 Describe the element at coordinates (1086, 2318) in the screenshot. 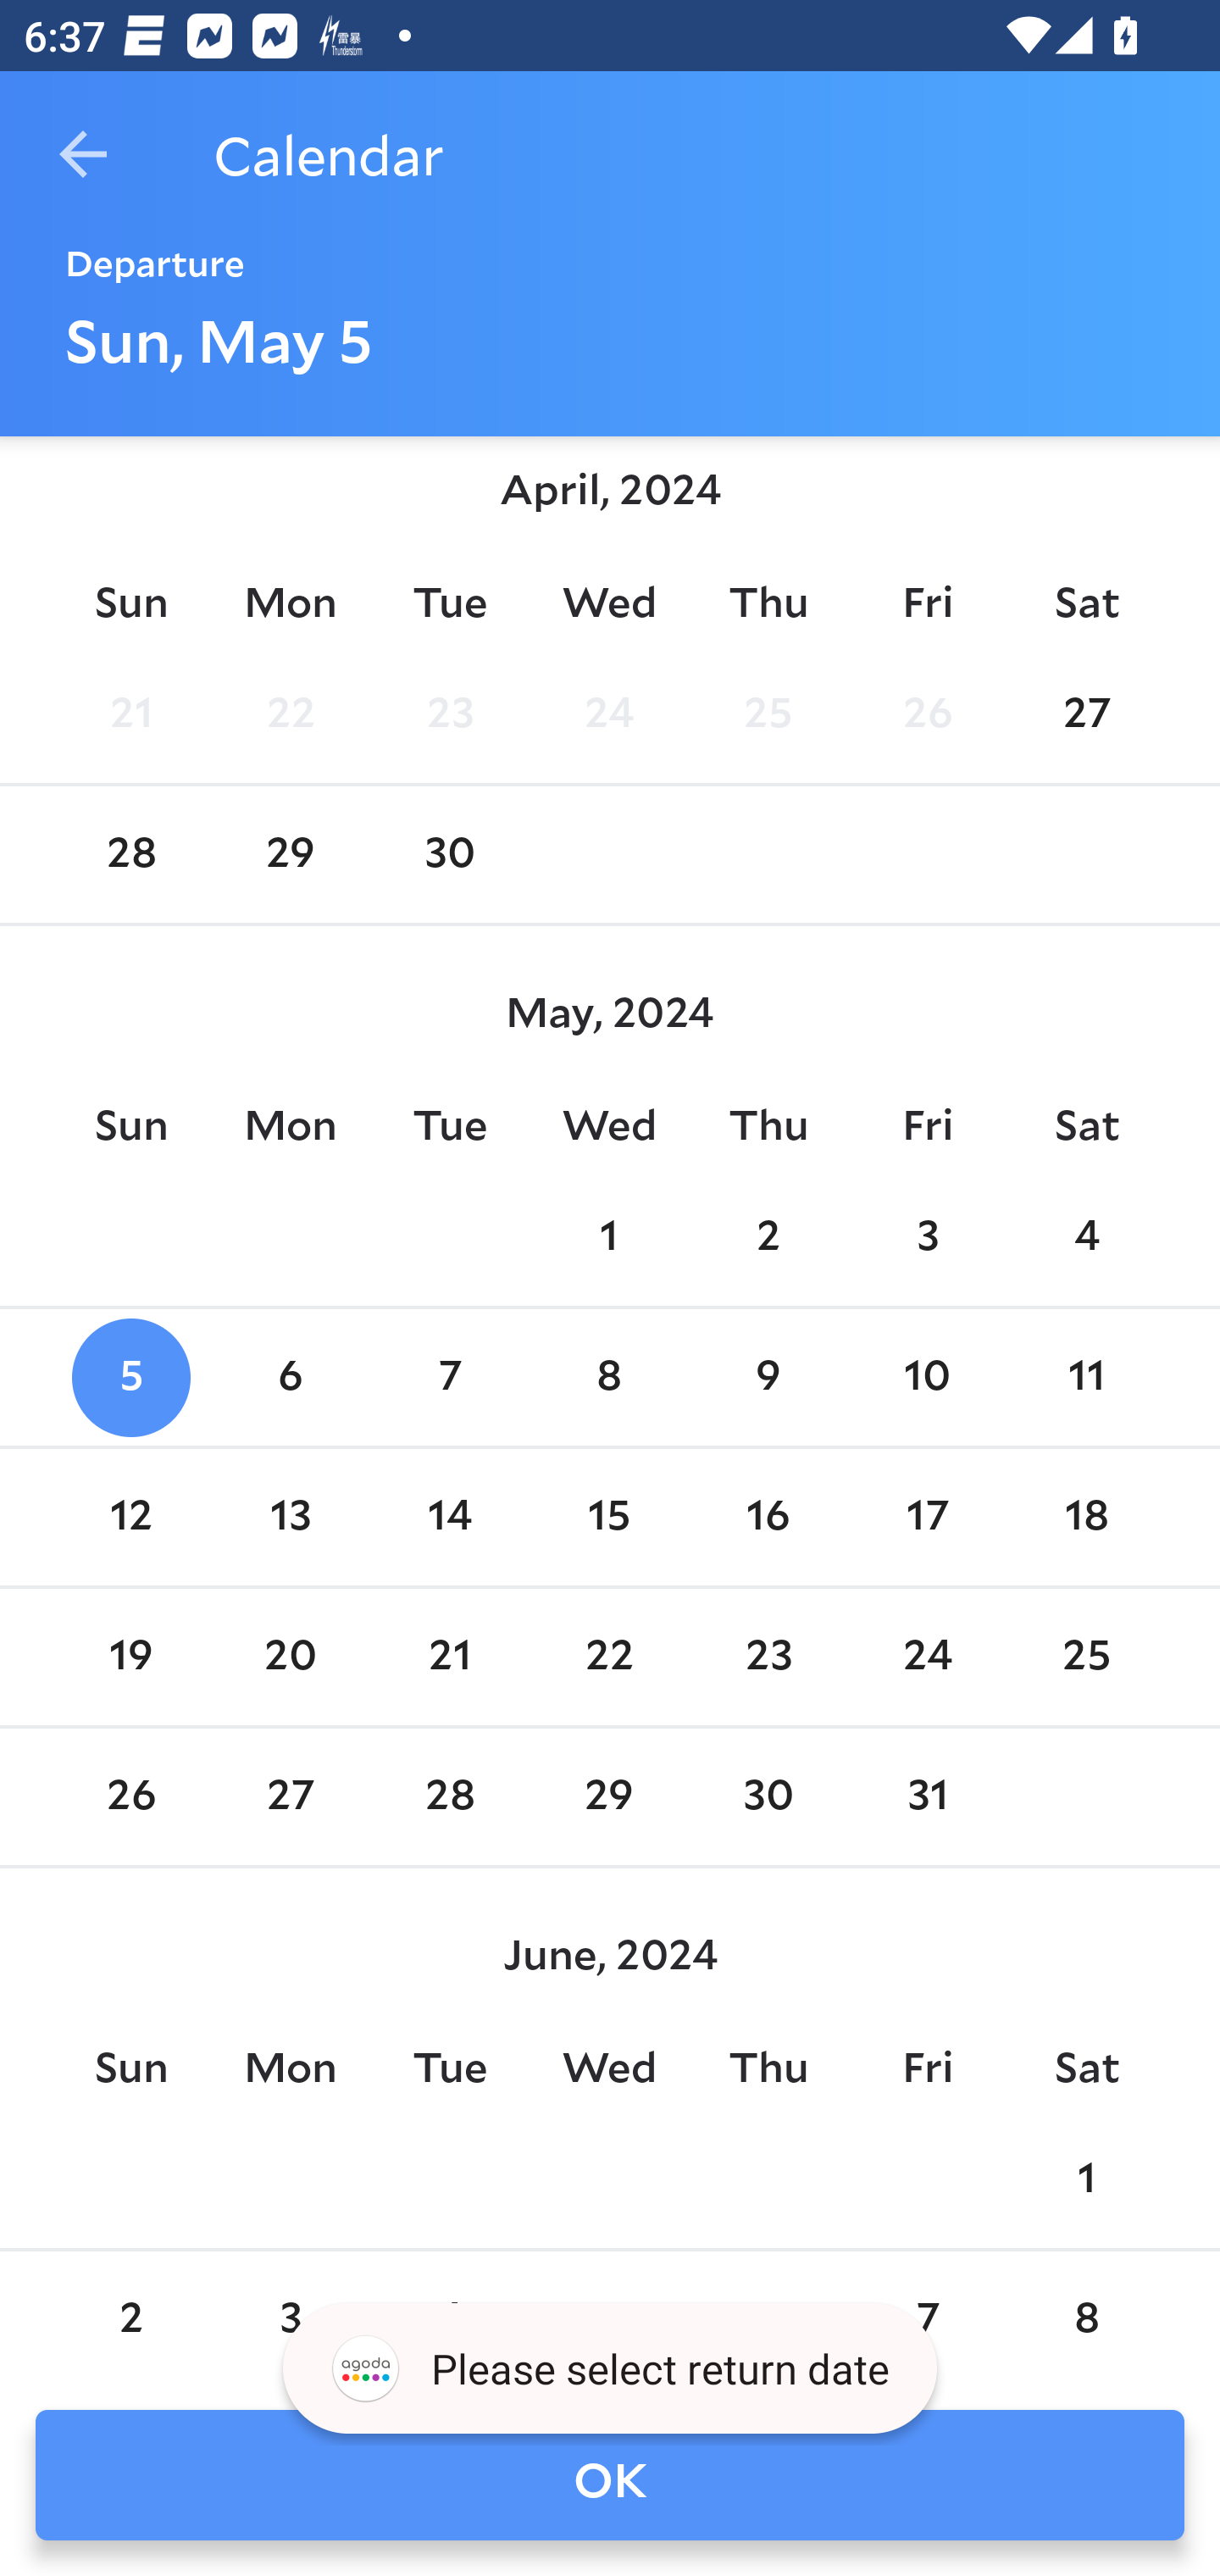

I see `8` at that location.